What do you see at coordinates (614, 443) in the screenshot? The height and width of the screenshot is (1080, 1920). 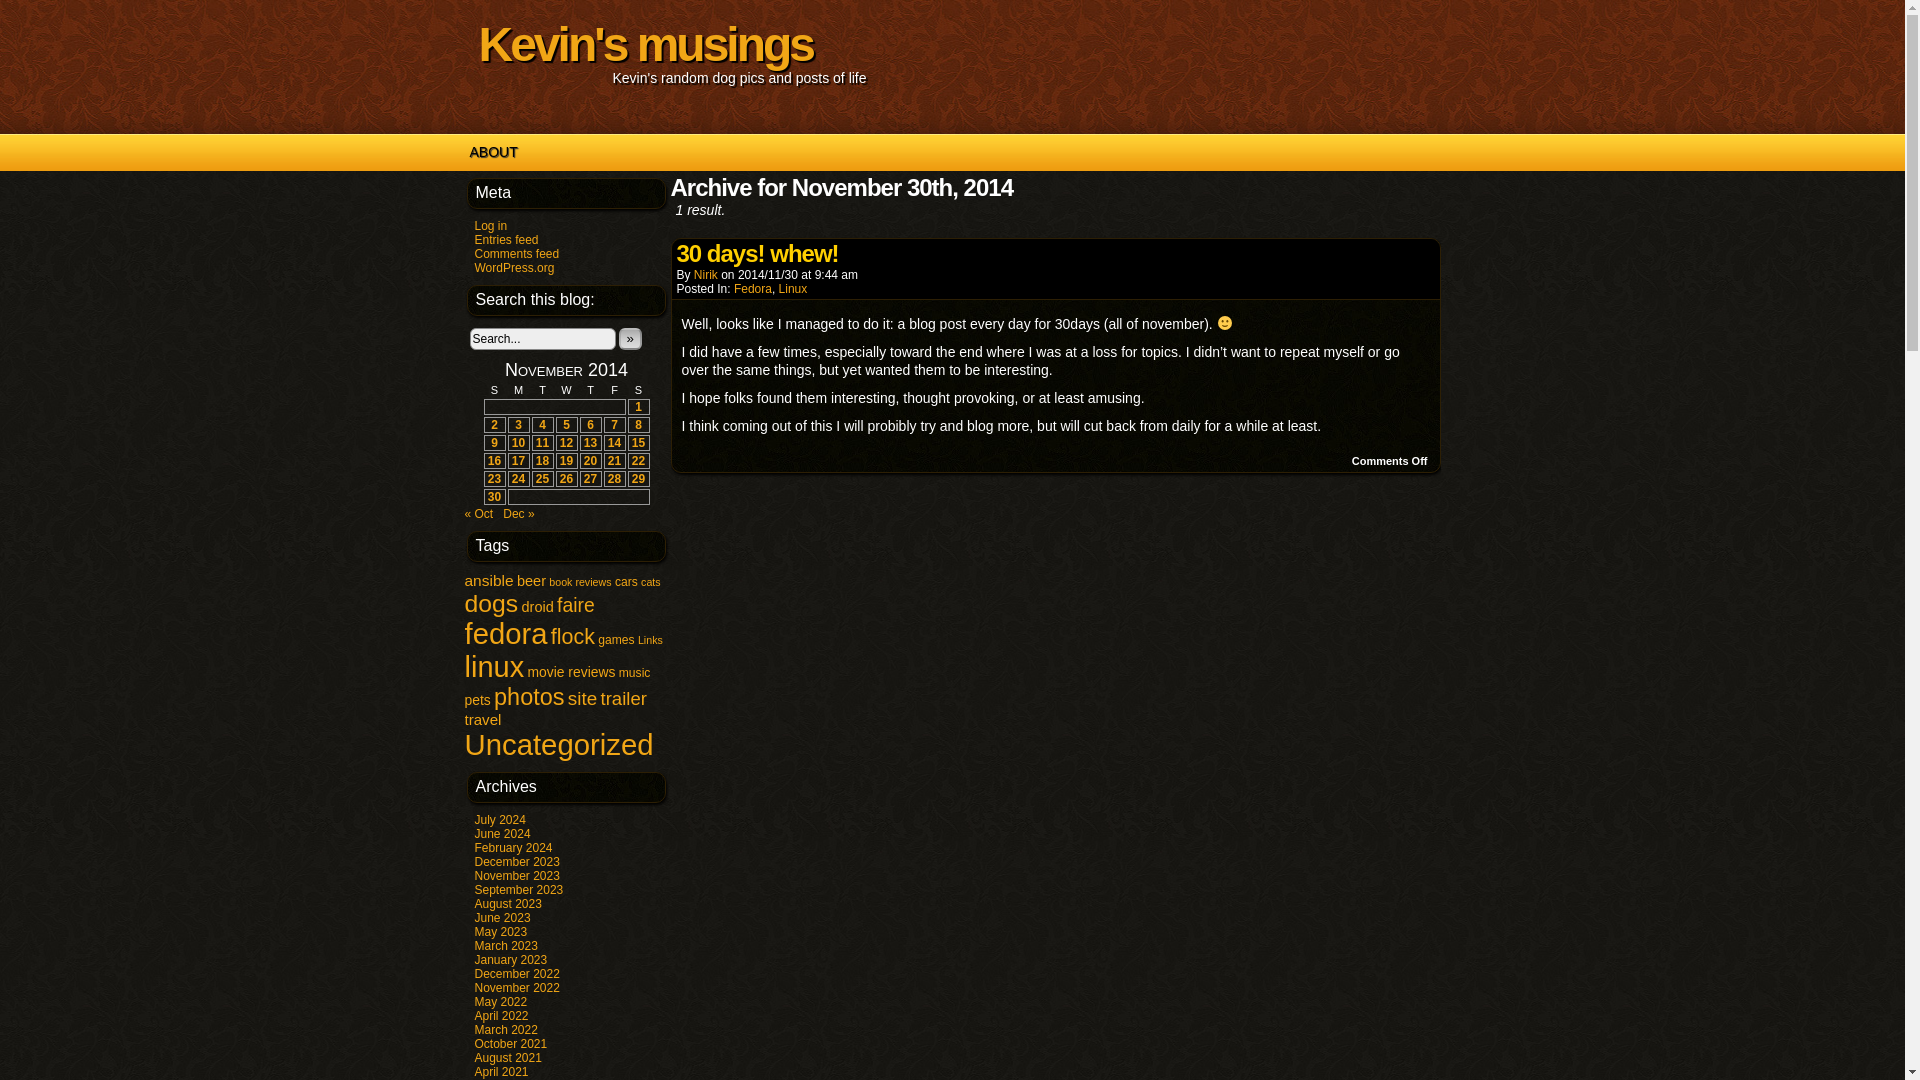 I see `14` at bounding box center [614, 443].